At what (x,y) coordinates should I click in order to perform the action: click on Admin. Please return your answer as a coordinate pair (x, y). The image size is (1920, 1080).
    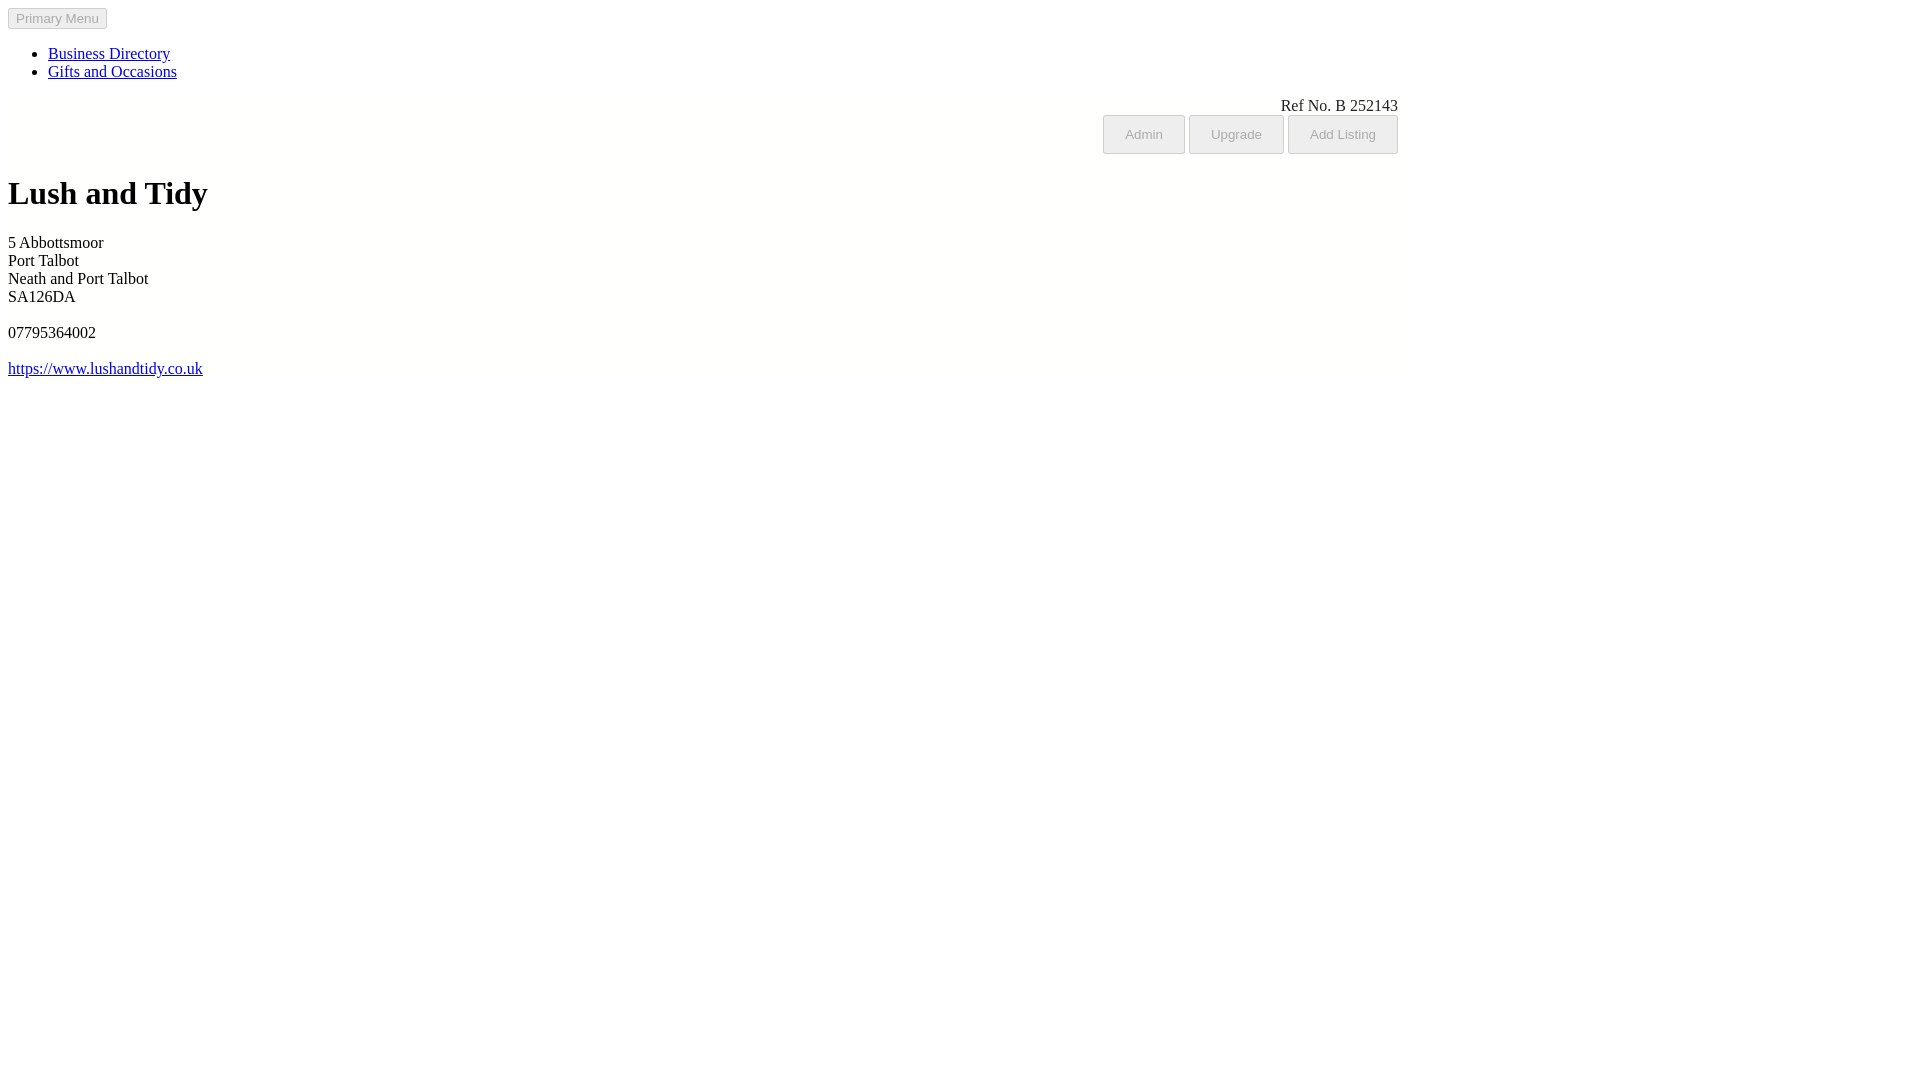
    Looking at the image, I should click on (1143, 133).